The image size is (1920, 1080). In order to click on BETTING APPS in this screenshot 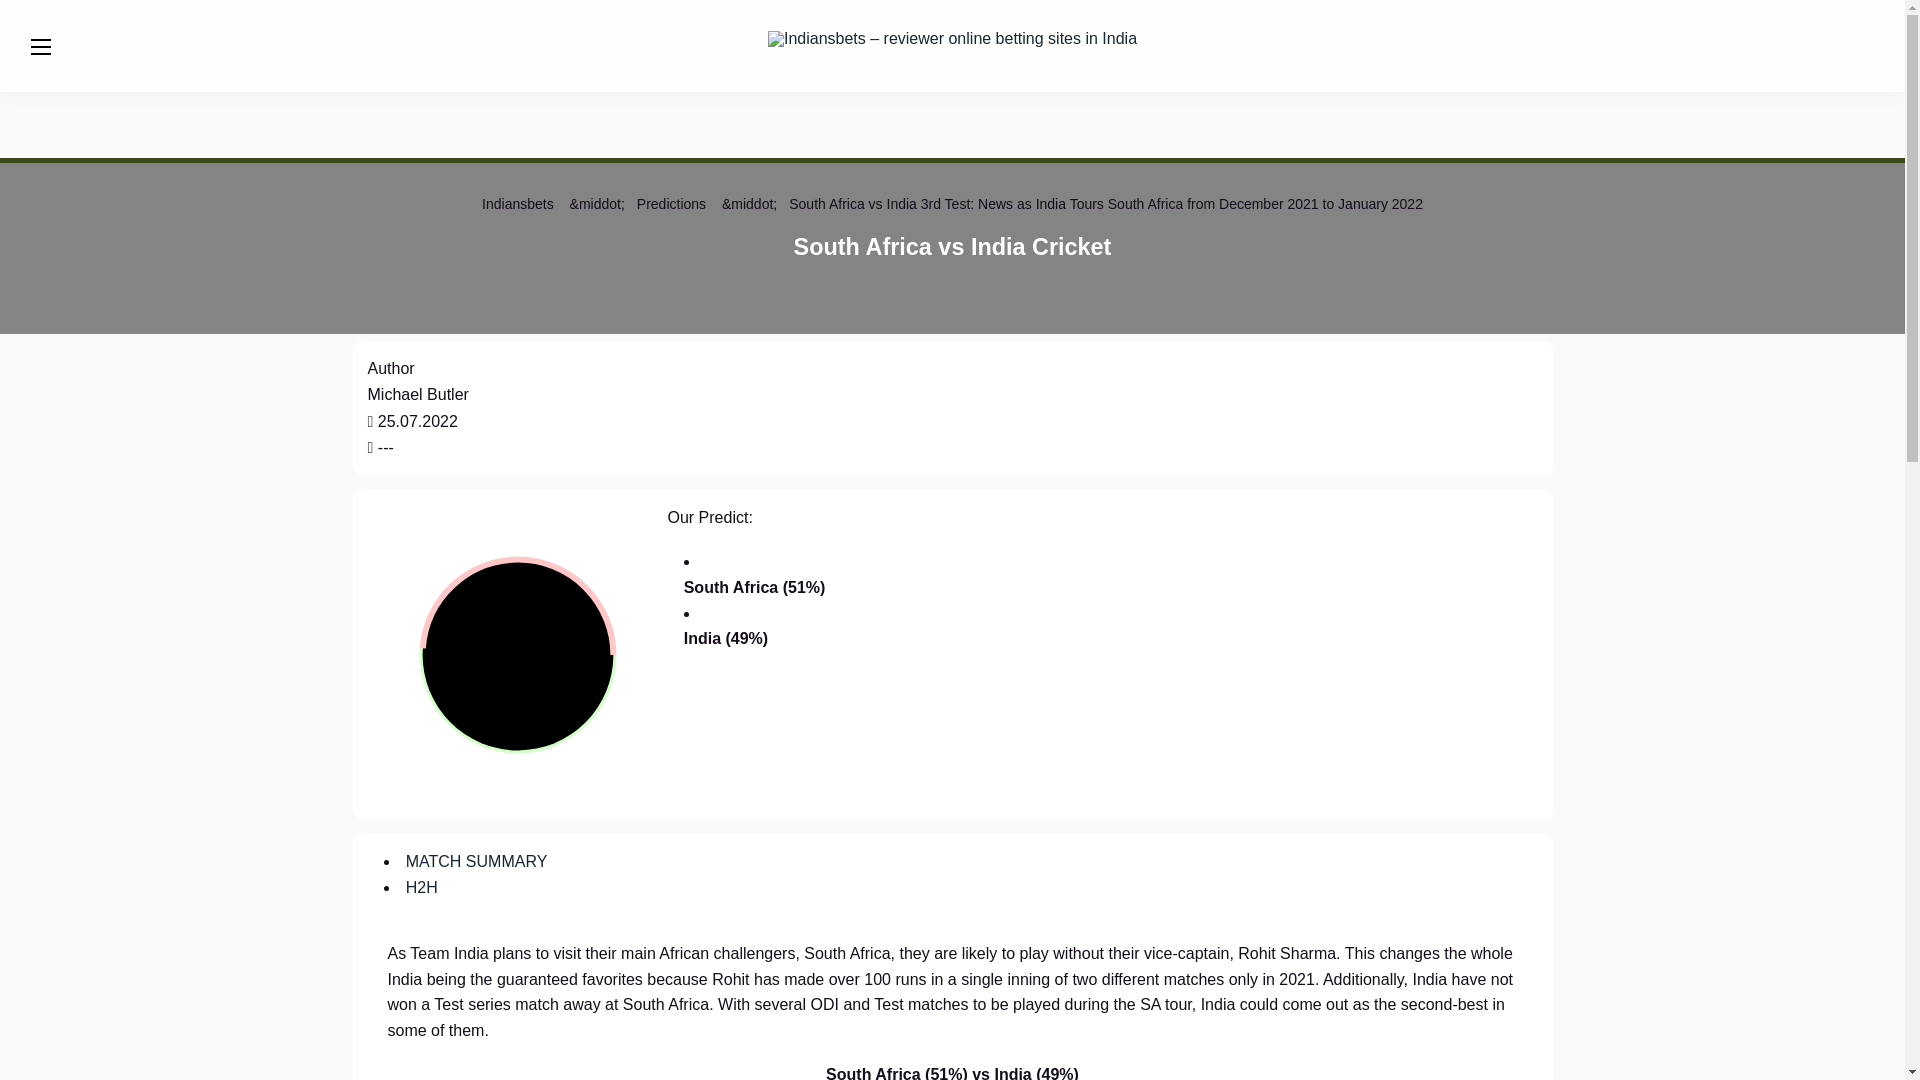, I will do `click(834, 36)`.